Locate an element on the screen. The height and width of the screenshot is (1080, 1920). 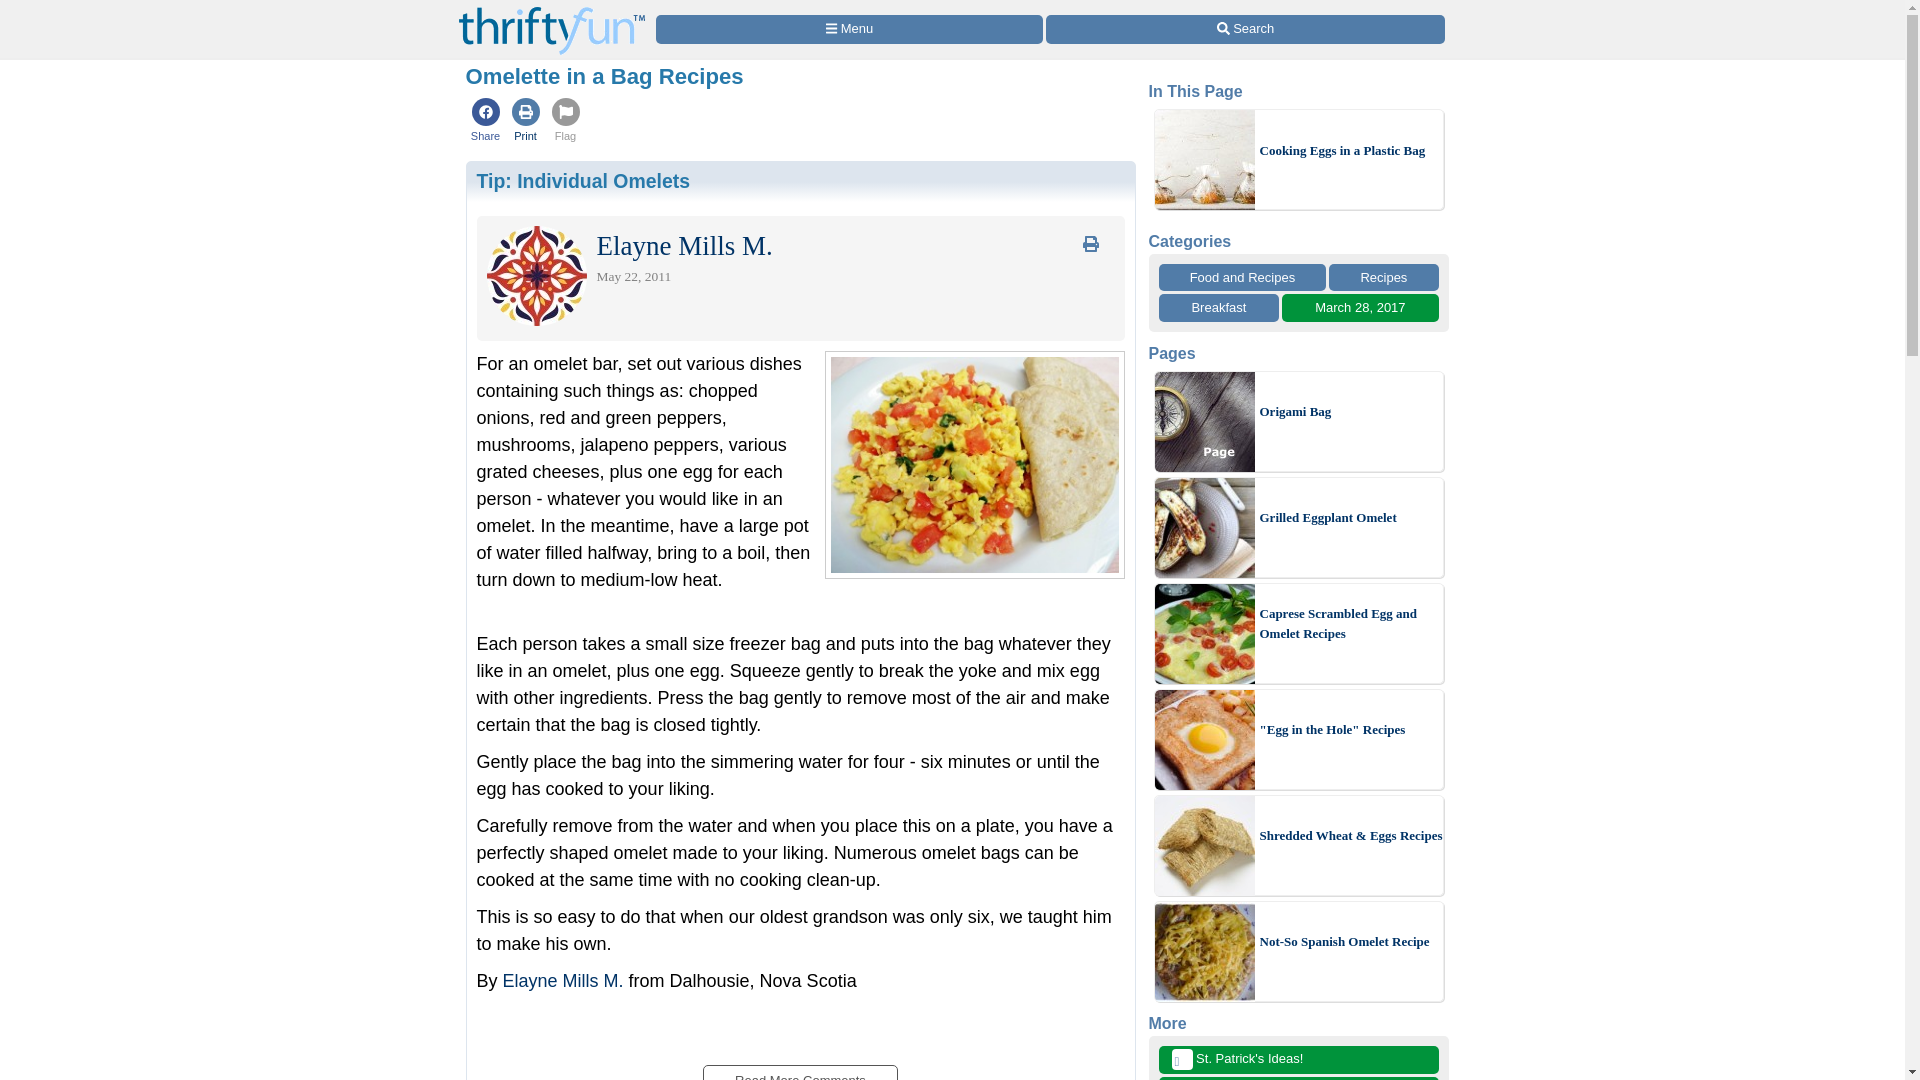
Flag is located at coordinates (565, 122).